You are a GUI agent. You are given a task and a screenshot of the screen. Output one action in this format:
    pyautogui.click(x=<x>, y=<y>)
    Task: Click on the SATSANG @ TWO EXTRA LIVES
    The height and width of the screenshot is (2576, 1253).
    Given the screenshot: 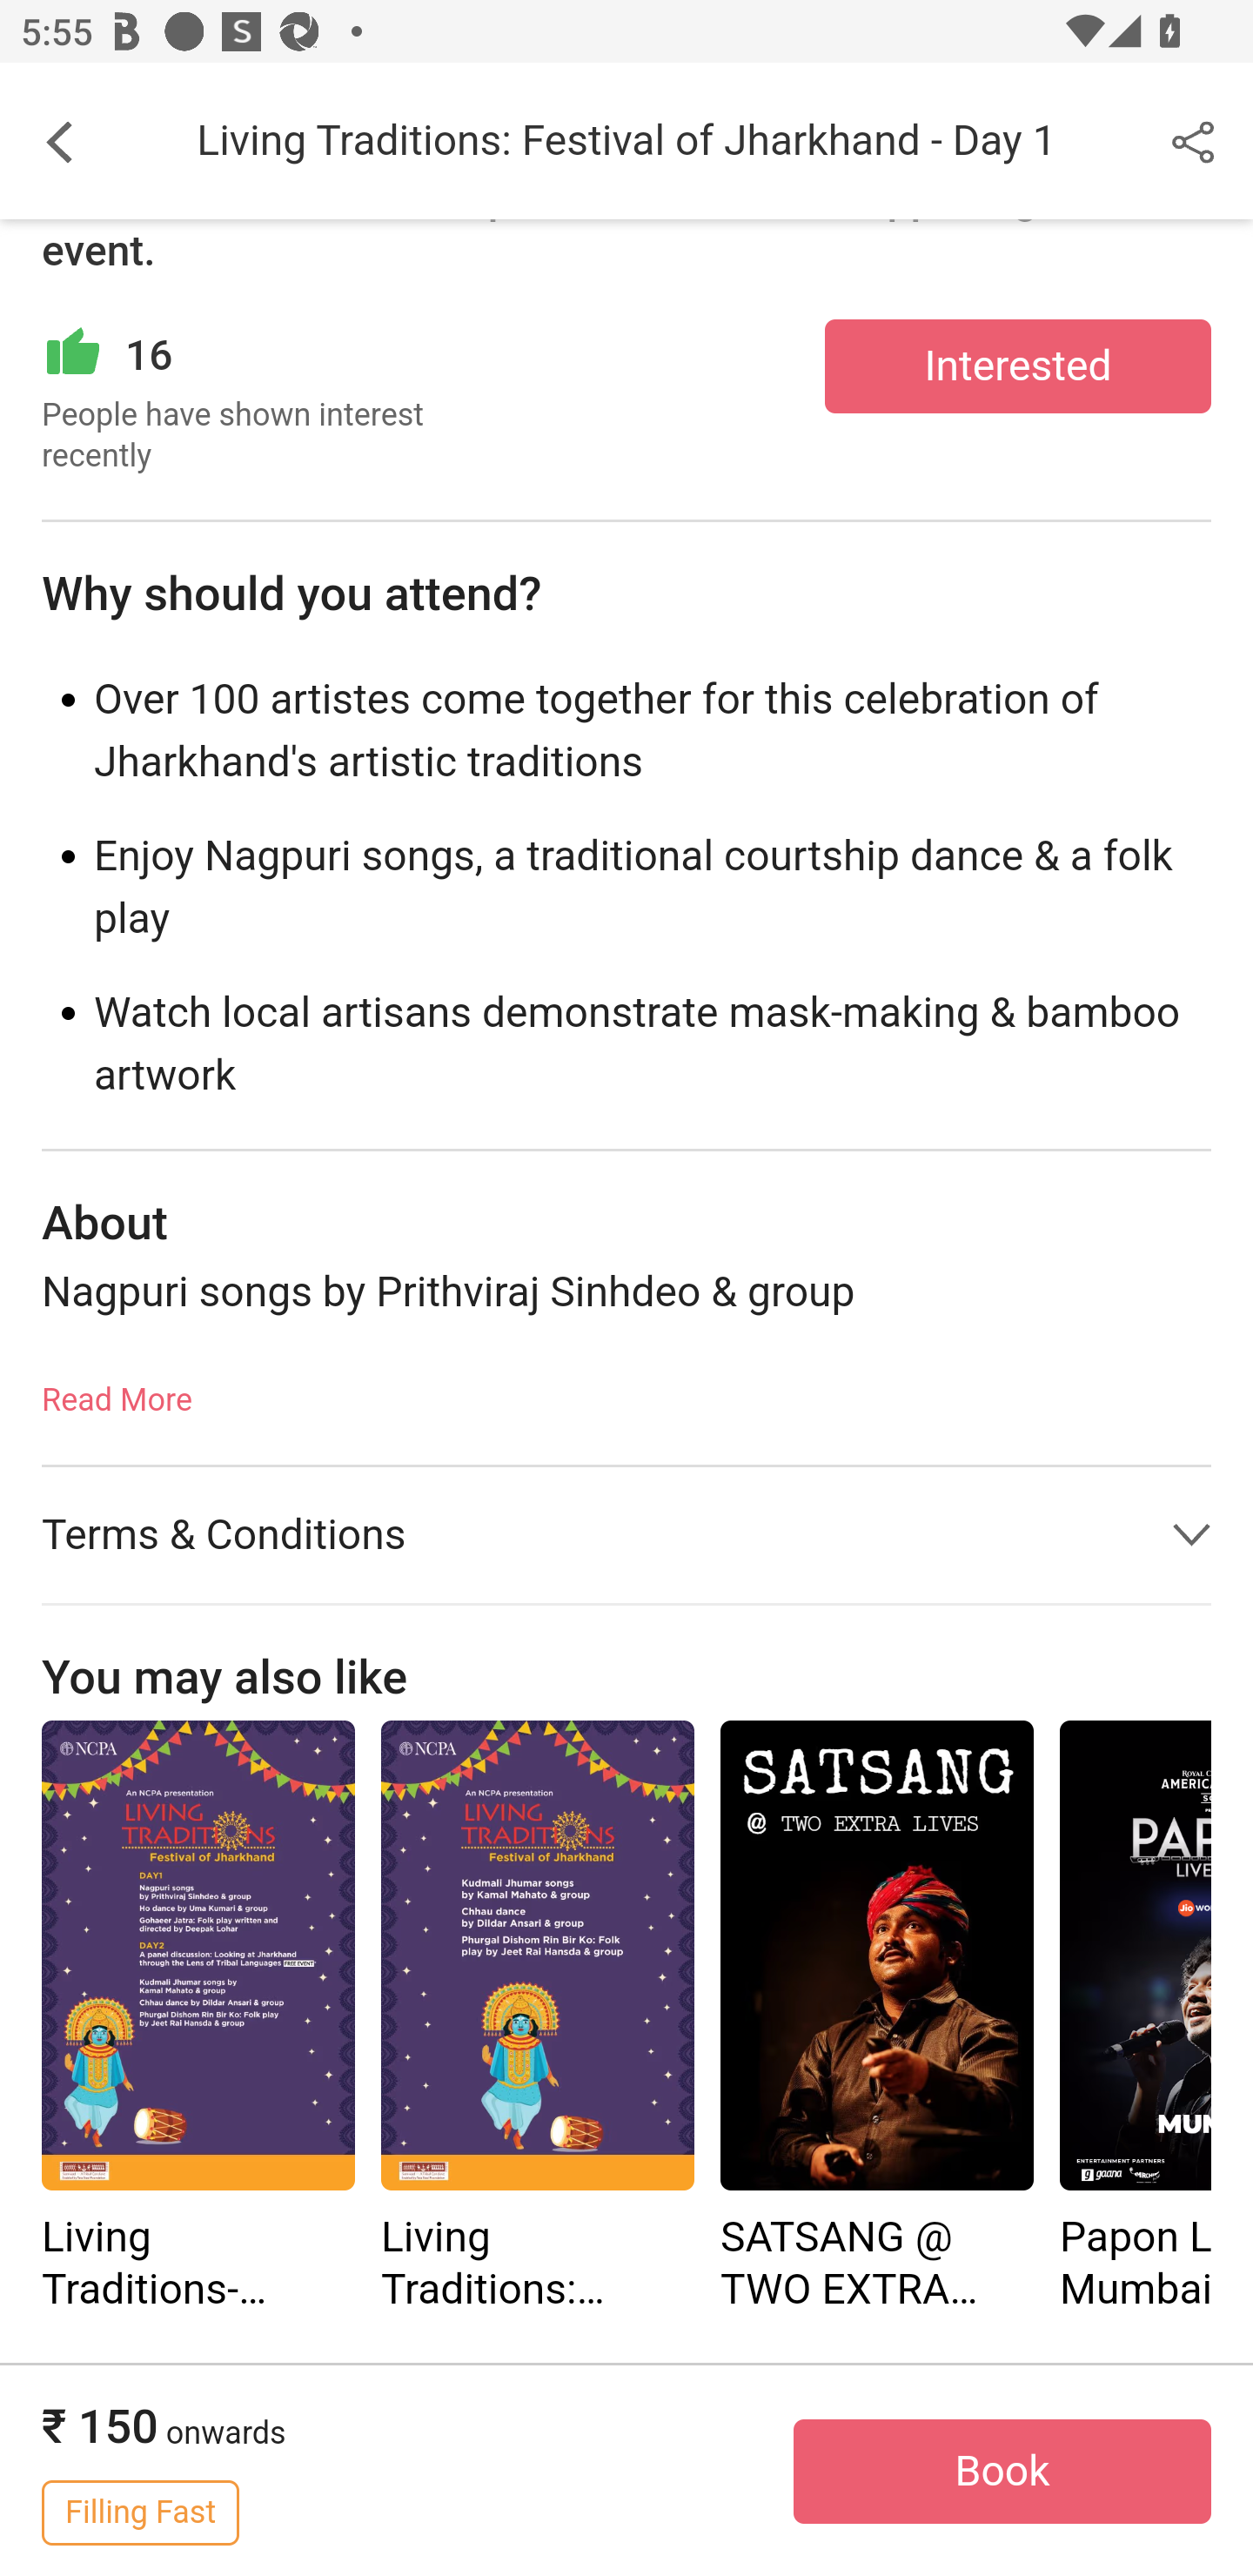 What is the action you would take?
    pyautogui.click(x=877, y=2019)
    